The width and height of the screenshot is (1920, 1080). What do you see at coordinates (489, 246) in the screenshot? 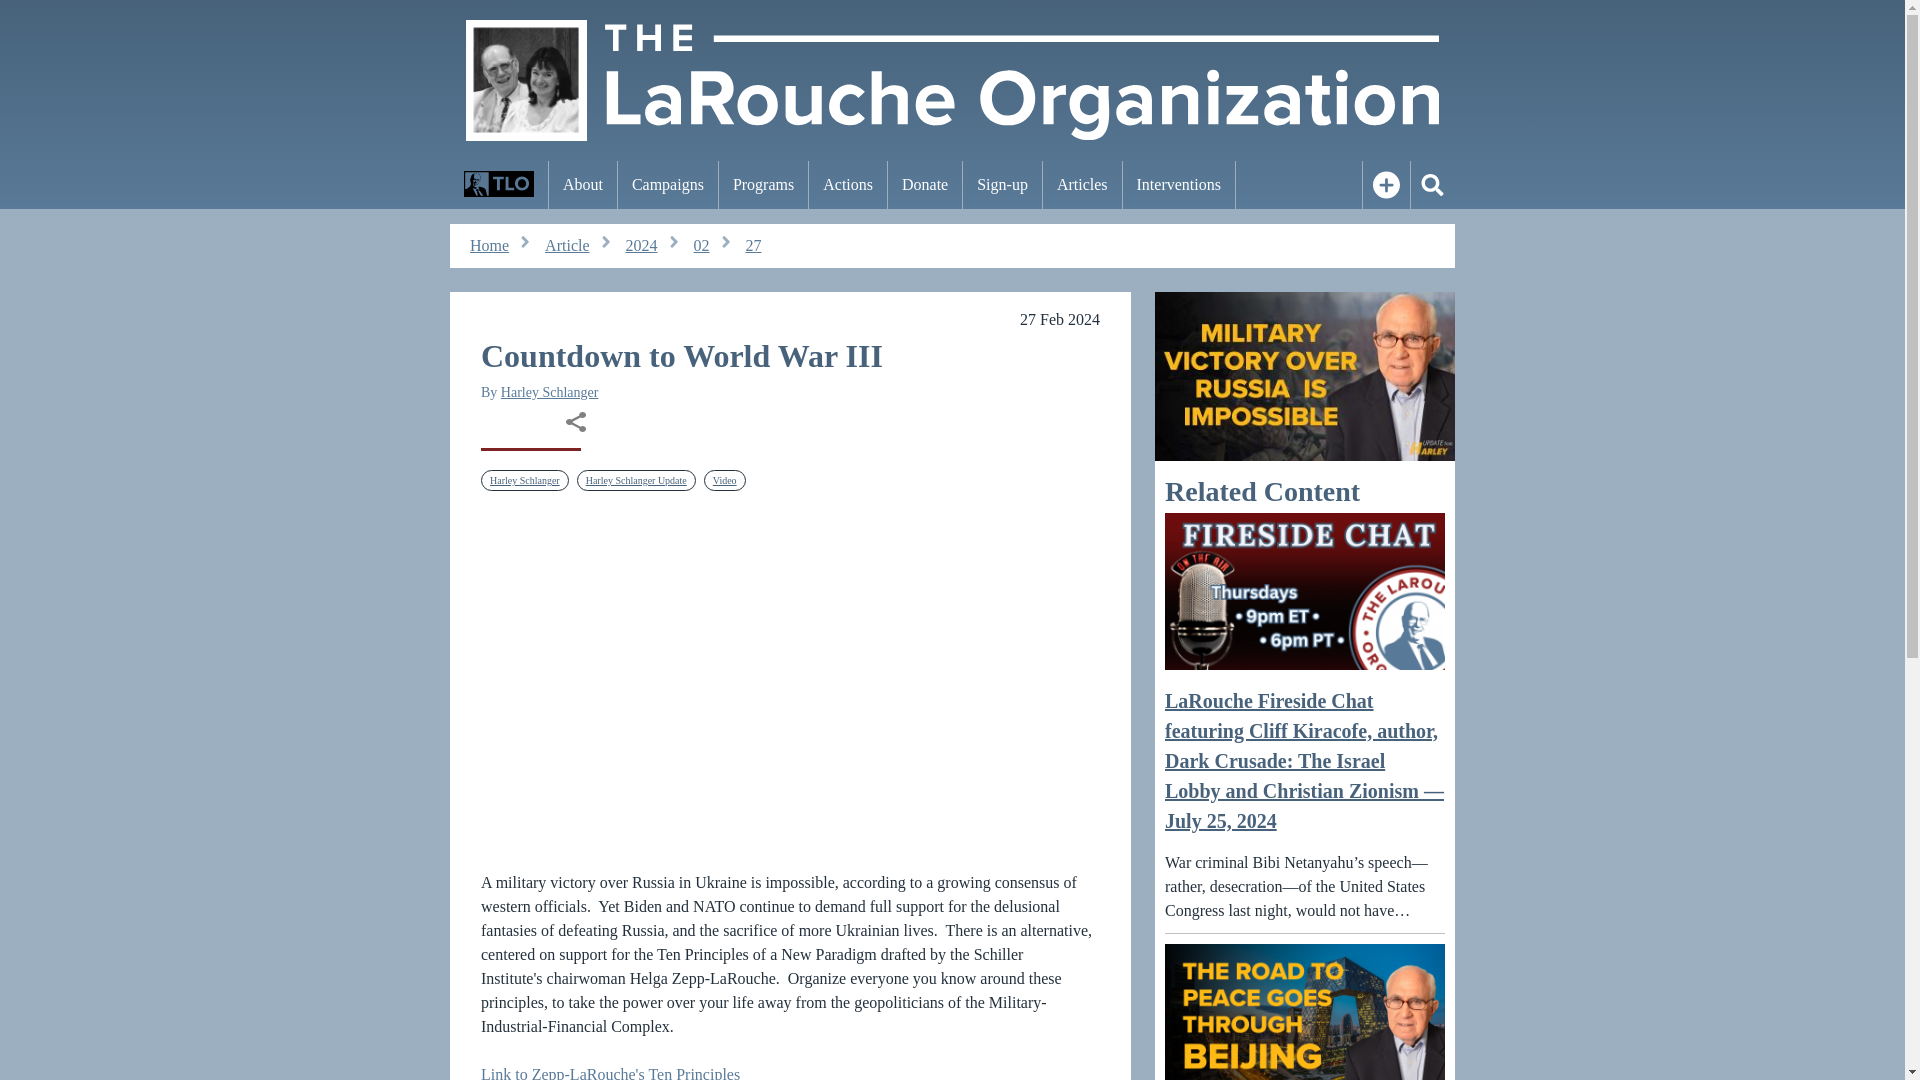
I see `Home` at bounding box center [489, 246].